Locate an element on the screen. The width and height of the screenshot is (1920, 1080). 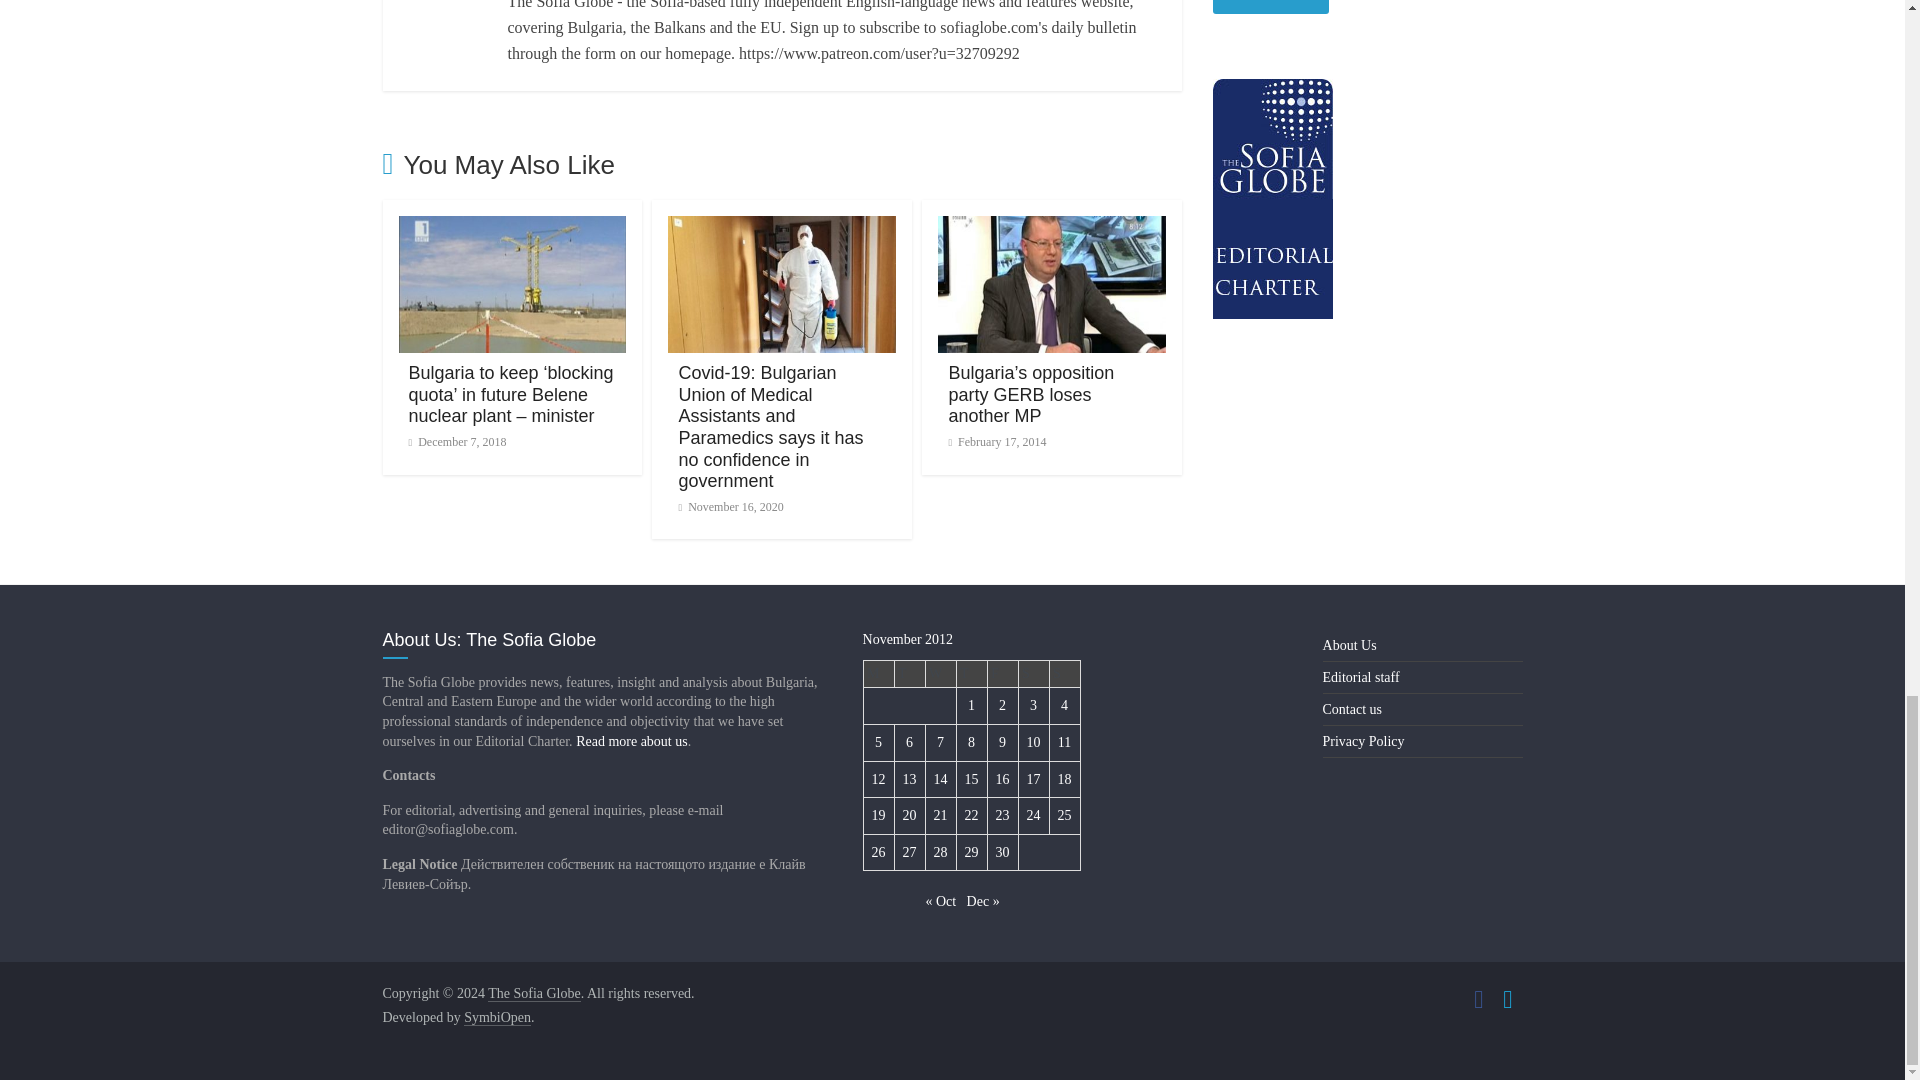
December 7, 2018 is located at coordinates (456, 442).